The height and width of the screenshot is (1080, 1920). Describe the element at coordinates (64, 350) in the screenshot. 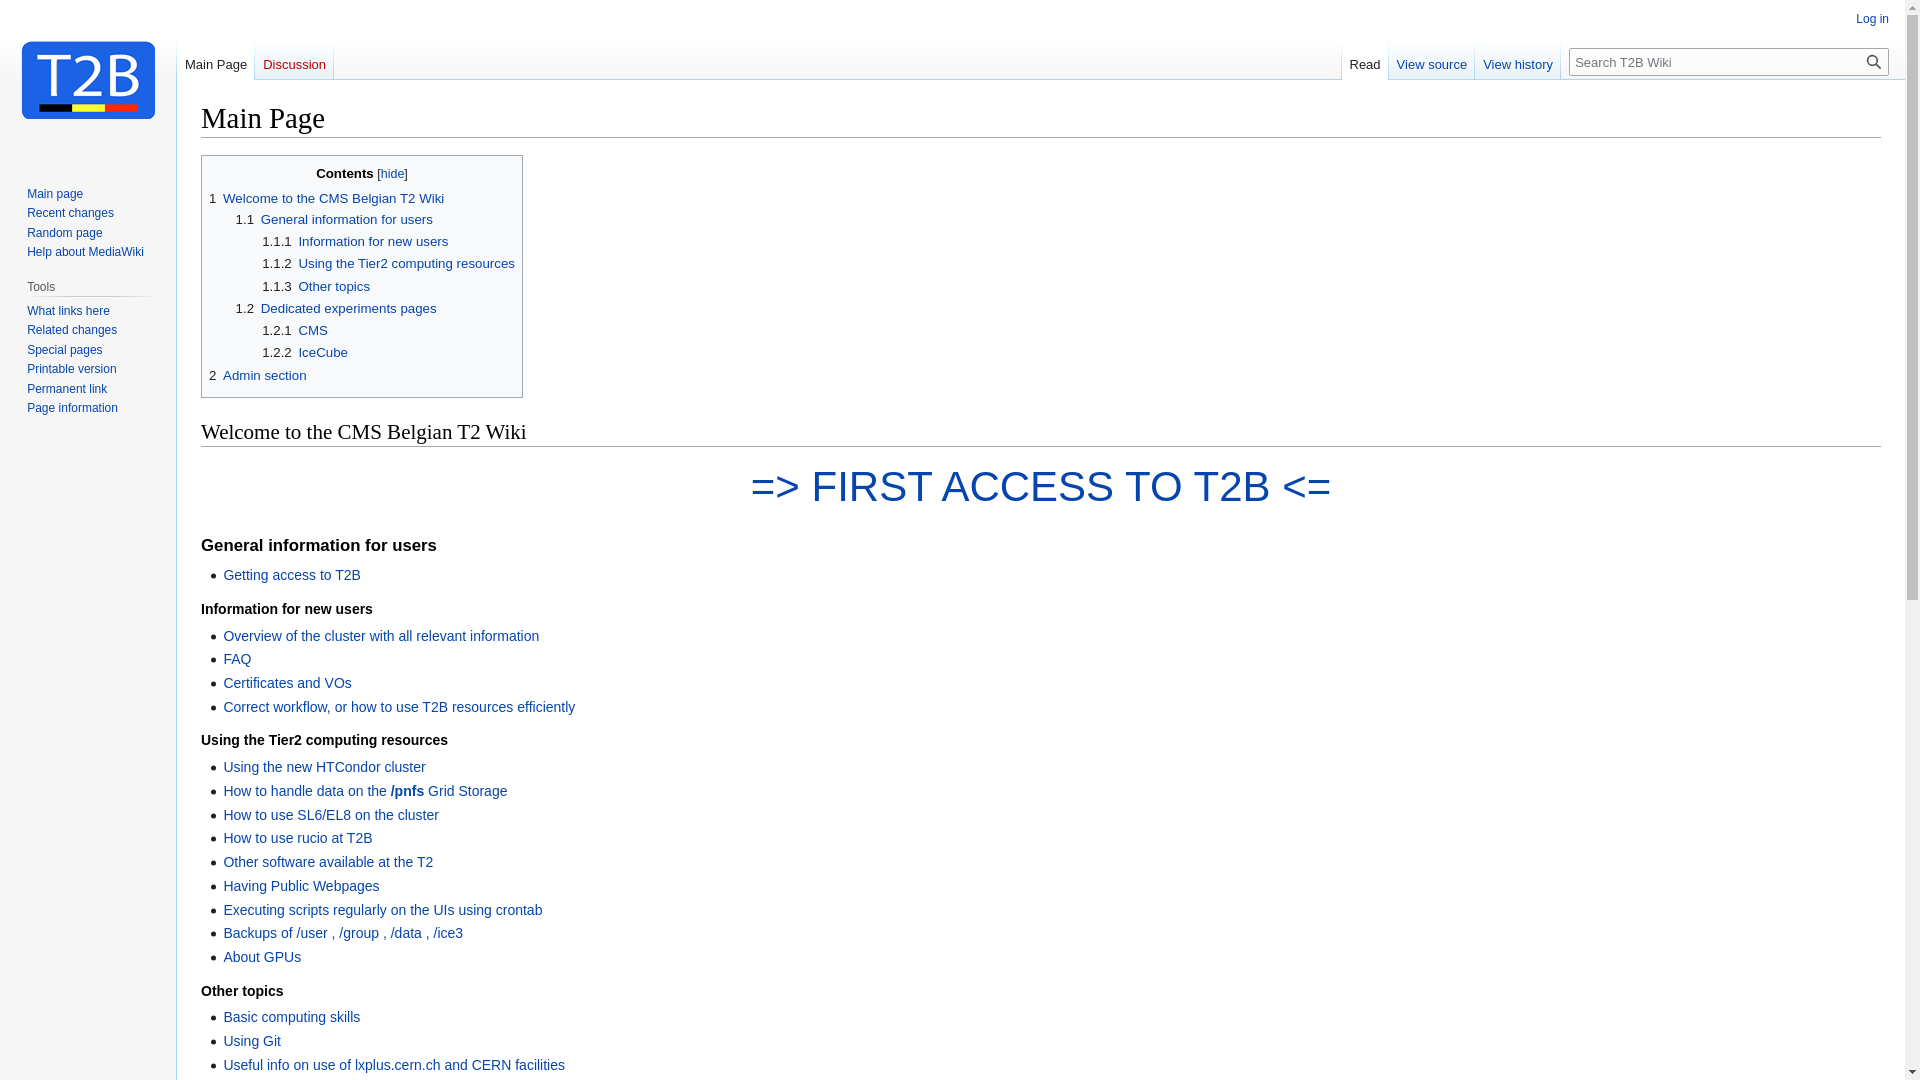

I see `Special pages` at that location.